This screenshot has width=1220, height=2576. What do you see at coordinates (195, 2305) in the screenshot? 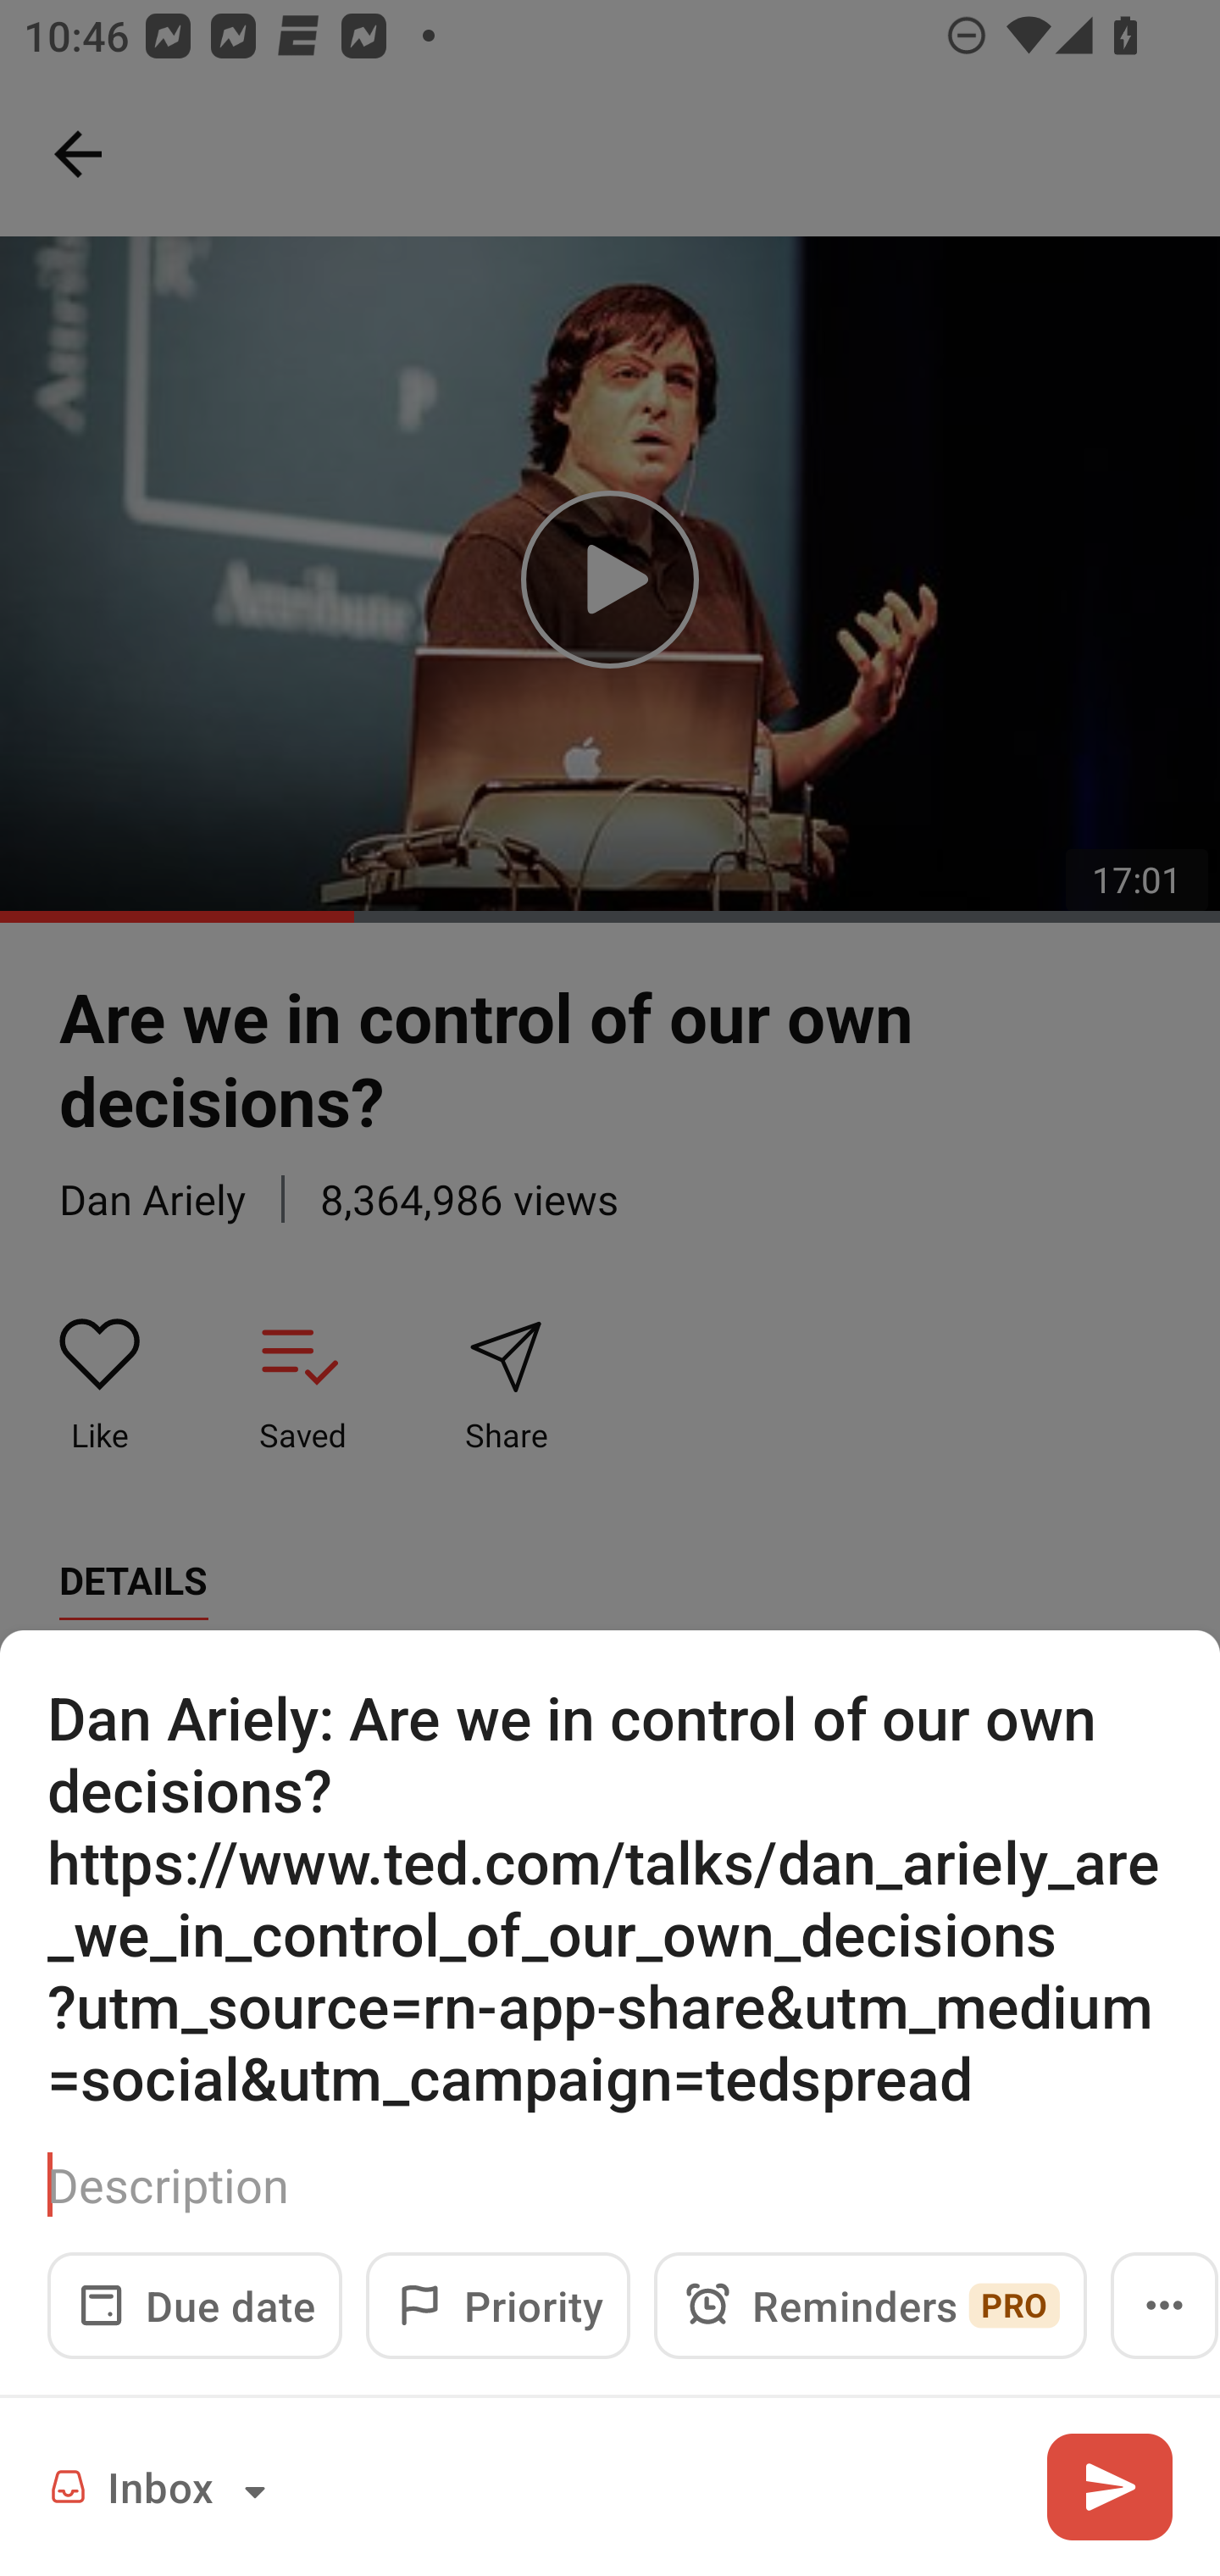
I see `Due date Date` at bounding box center [195, 2305].